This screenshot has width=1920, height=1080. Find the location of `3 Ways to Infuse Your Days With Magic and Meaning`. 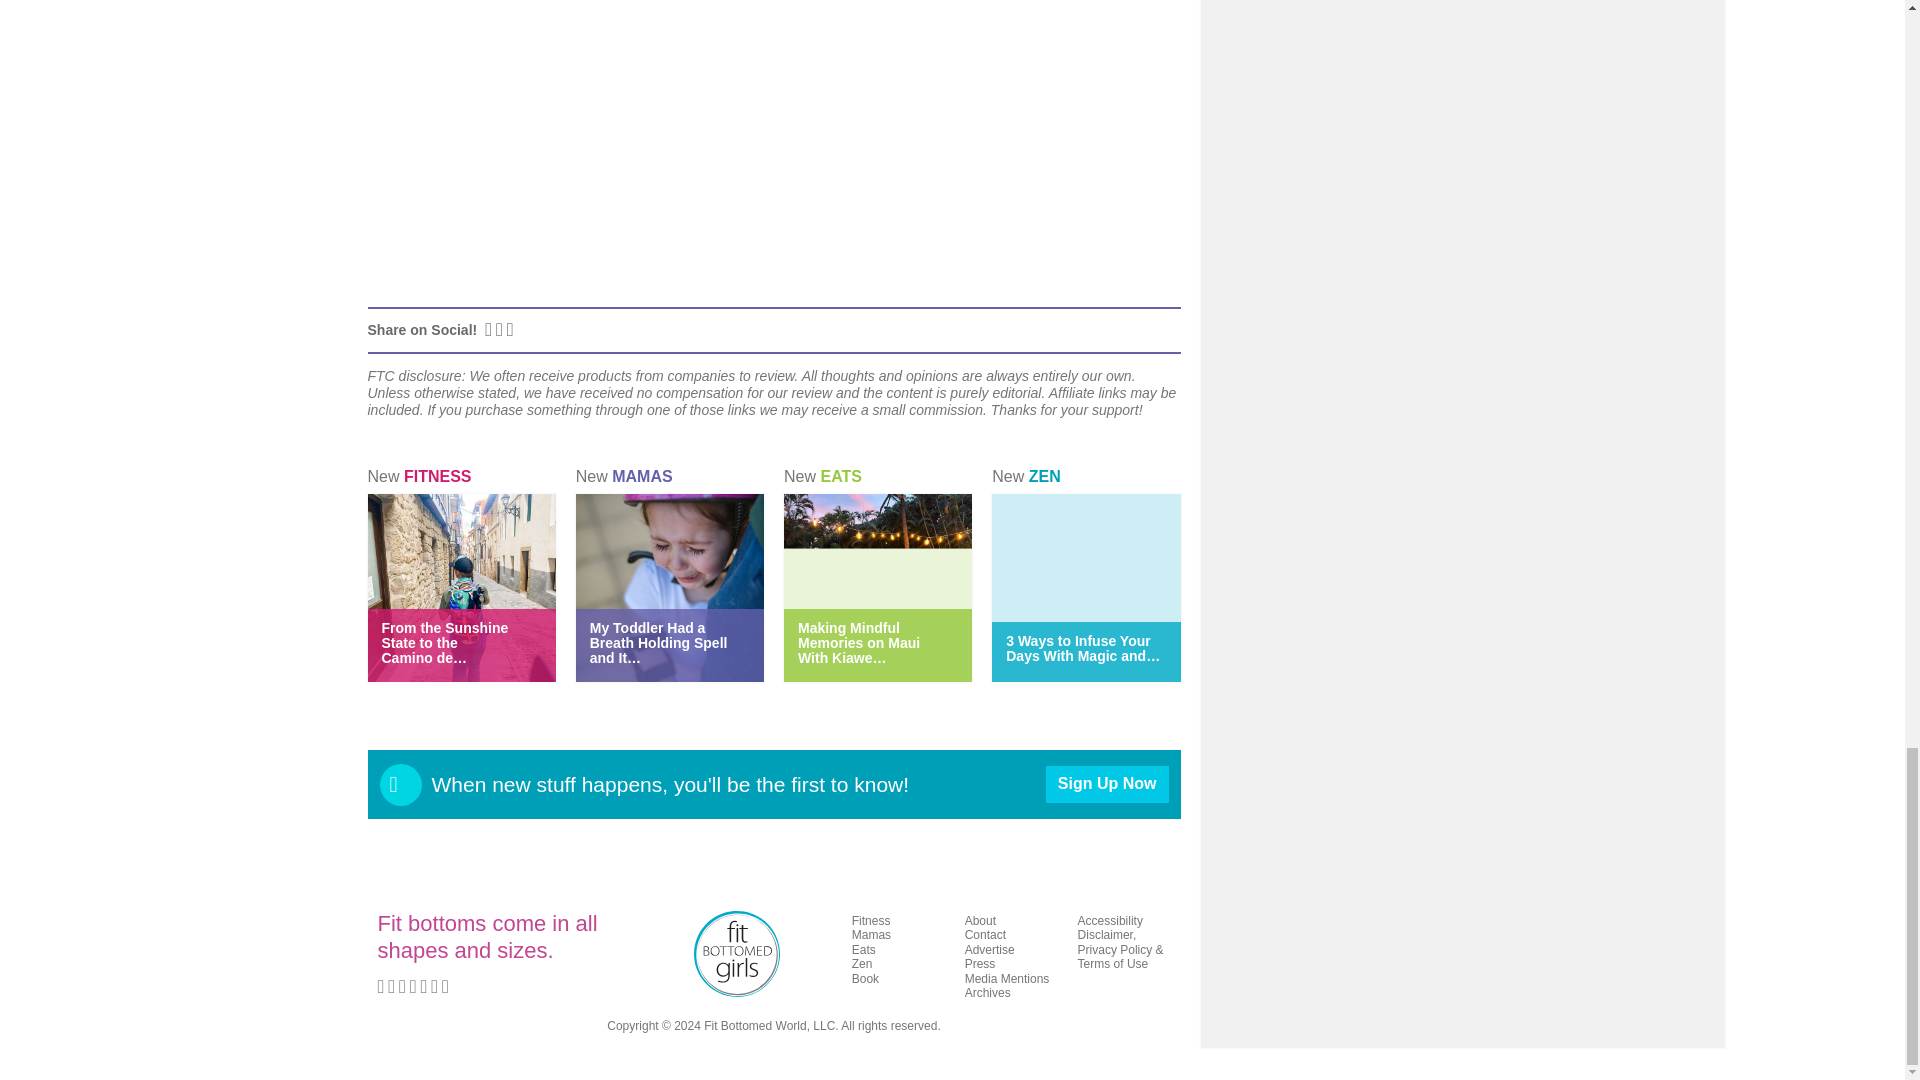

3 Ways to Infuse Your Days With Magic and Meaning is located at coordinates (1082, 648).